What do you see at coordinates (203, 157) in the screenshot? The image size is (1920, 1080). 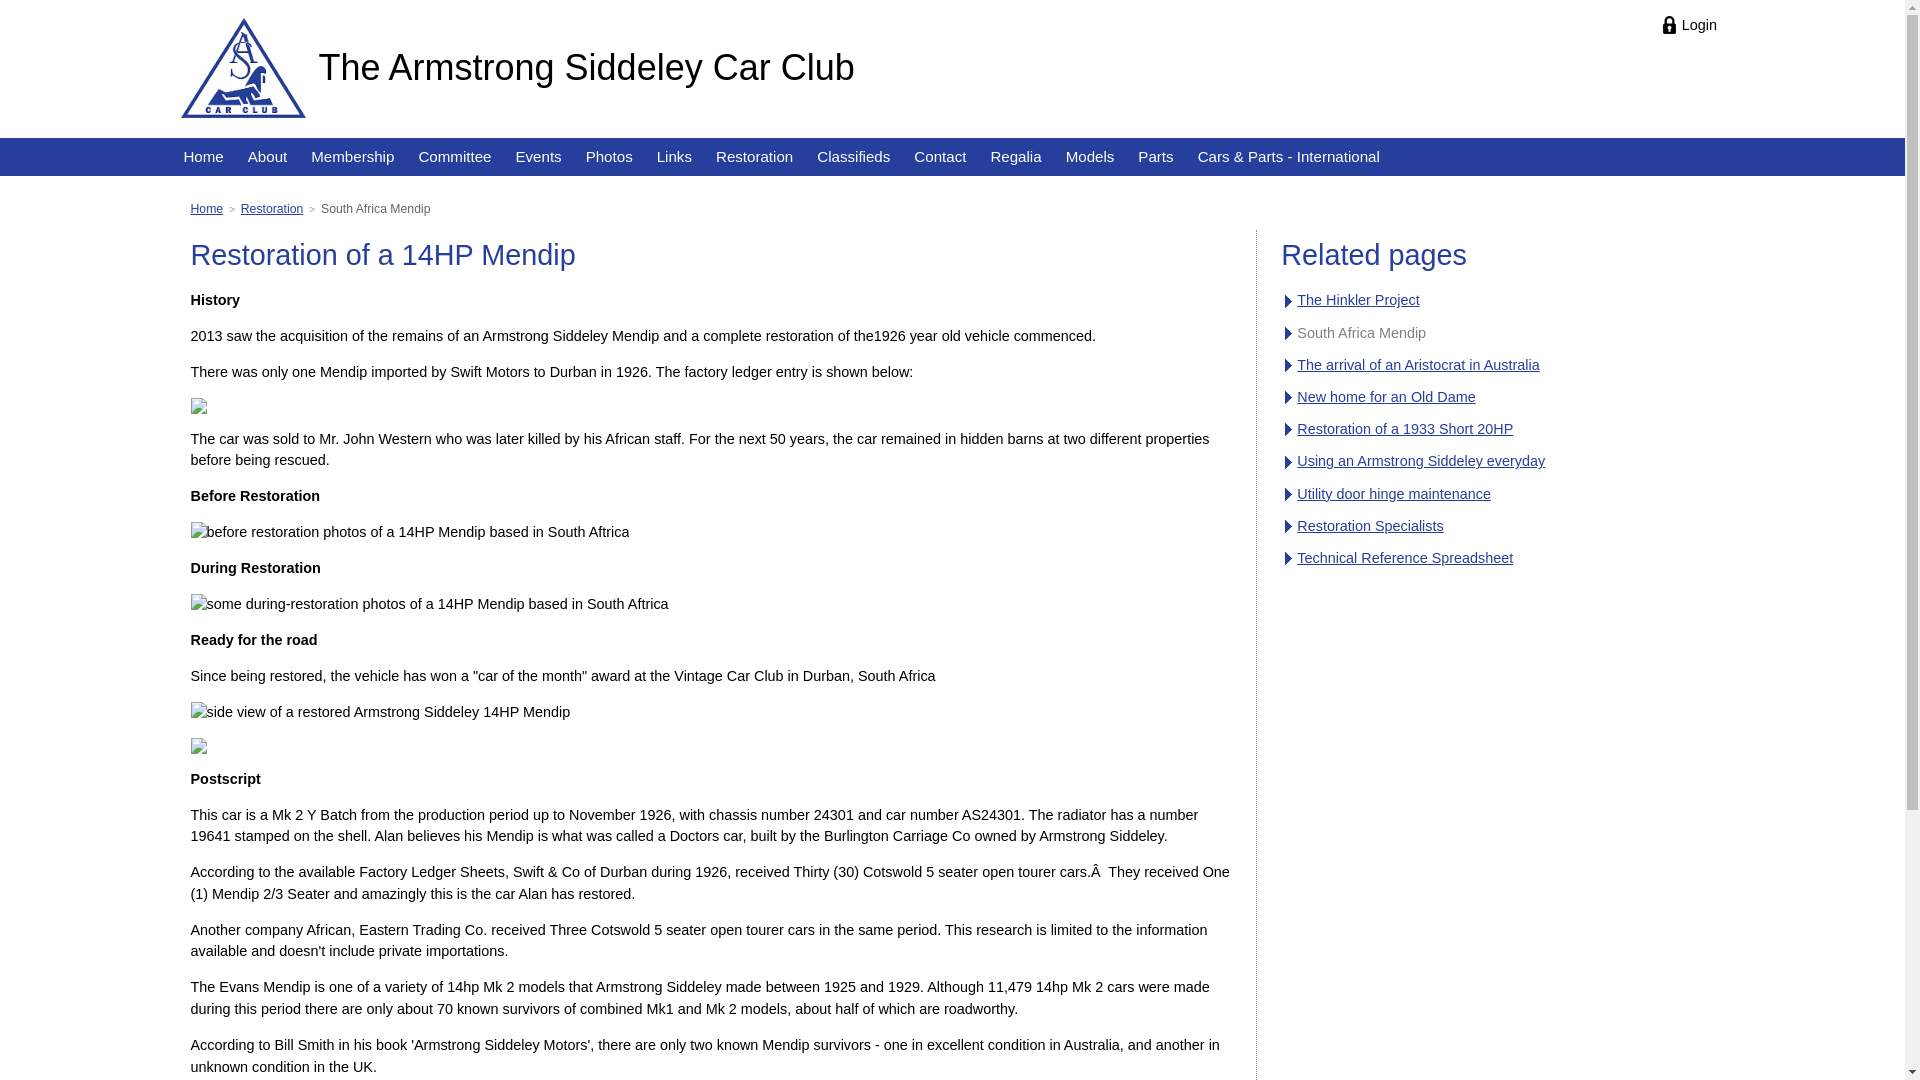 I see `Home` at bounding box center [203, 157].